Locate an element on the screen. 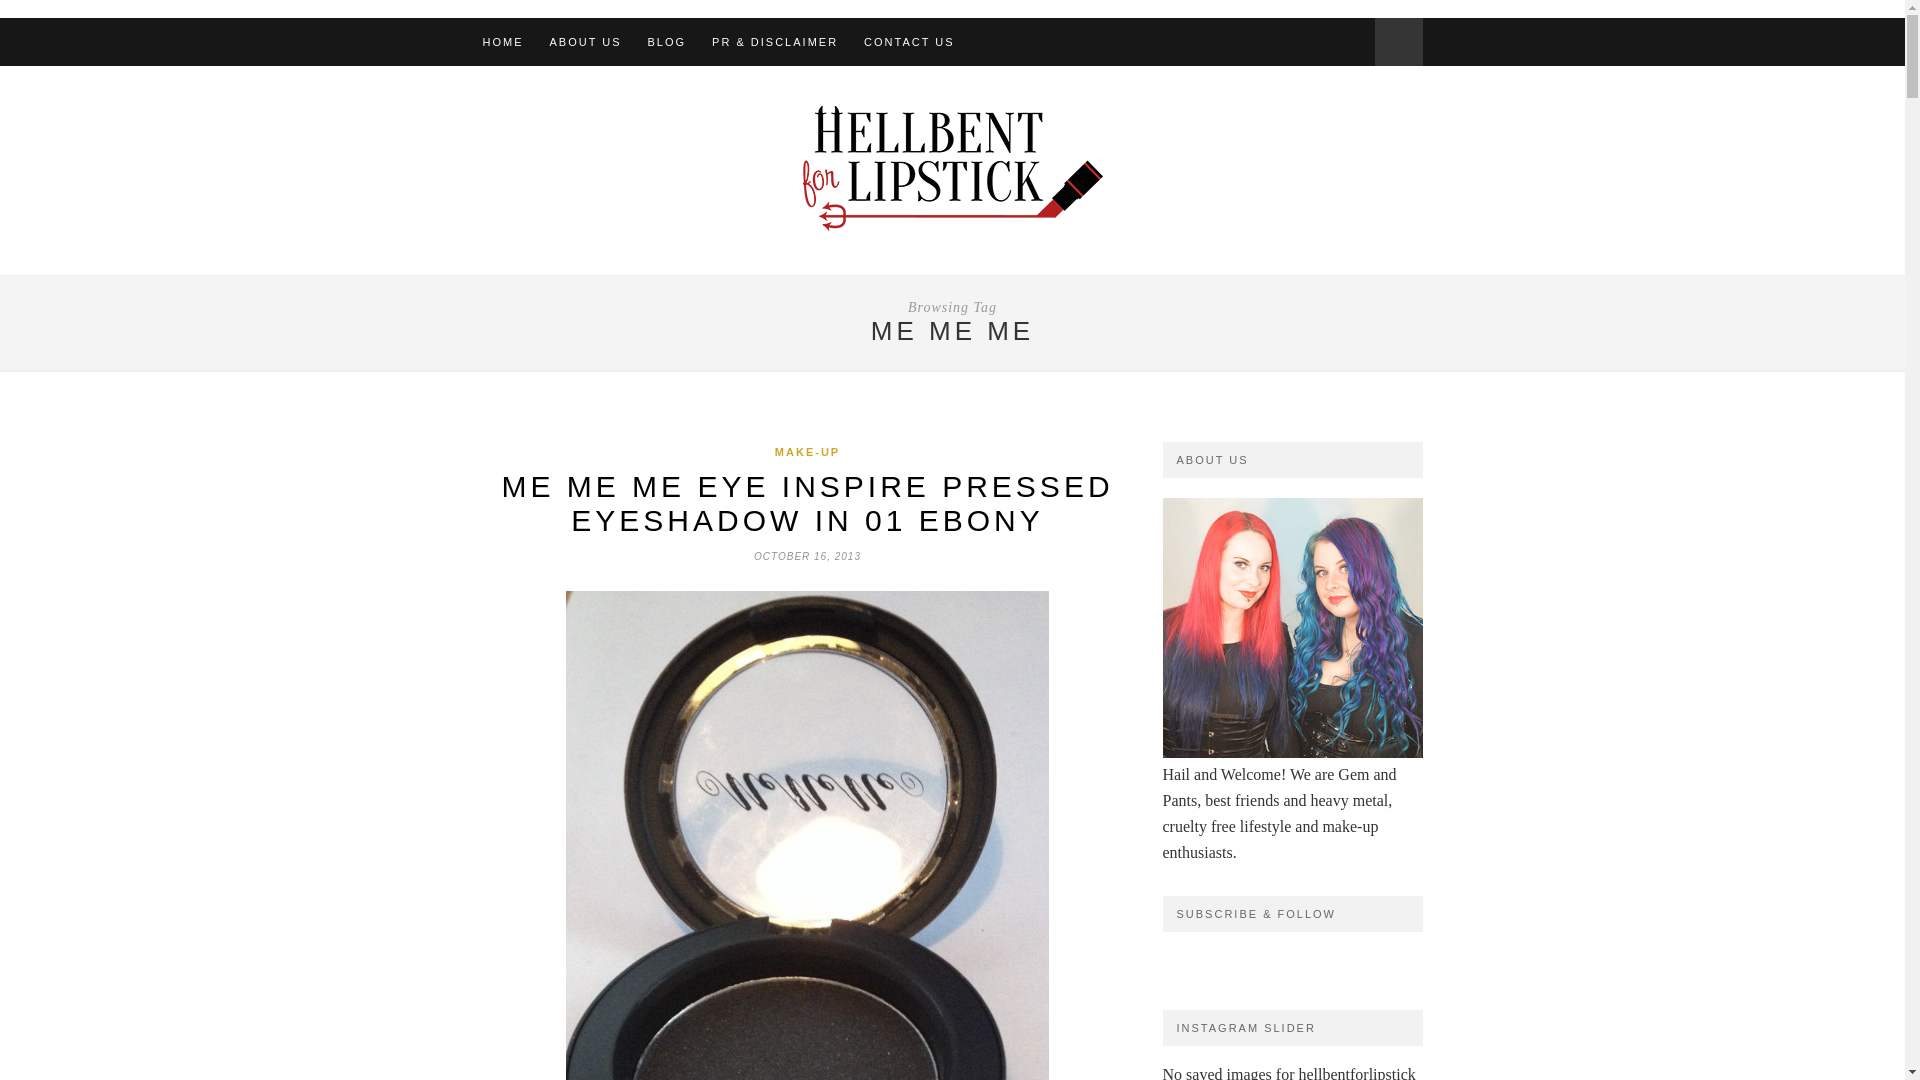 The height and width of the screenshot is (1080, 1920). MAKE-UP is located at coordinates (808, 452).